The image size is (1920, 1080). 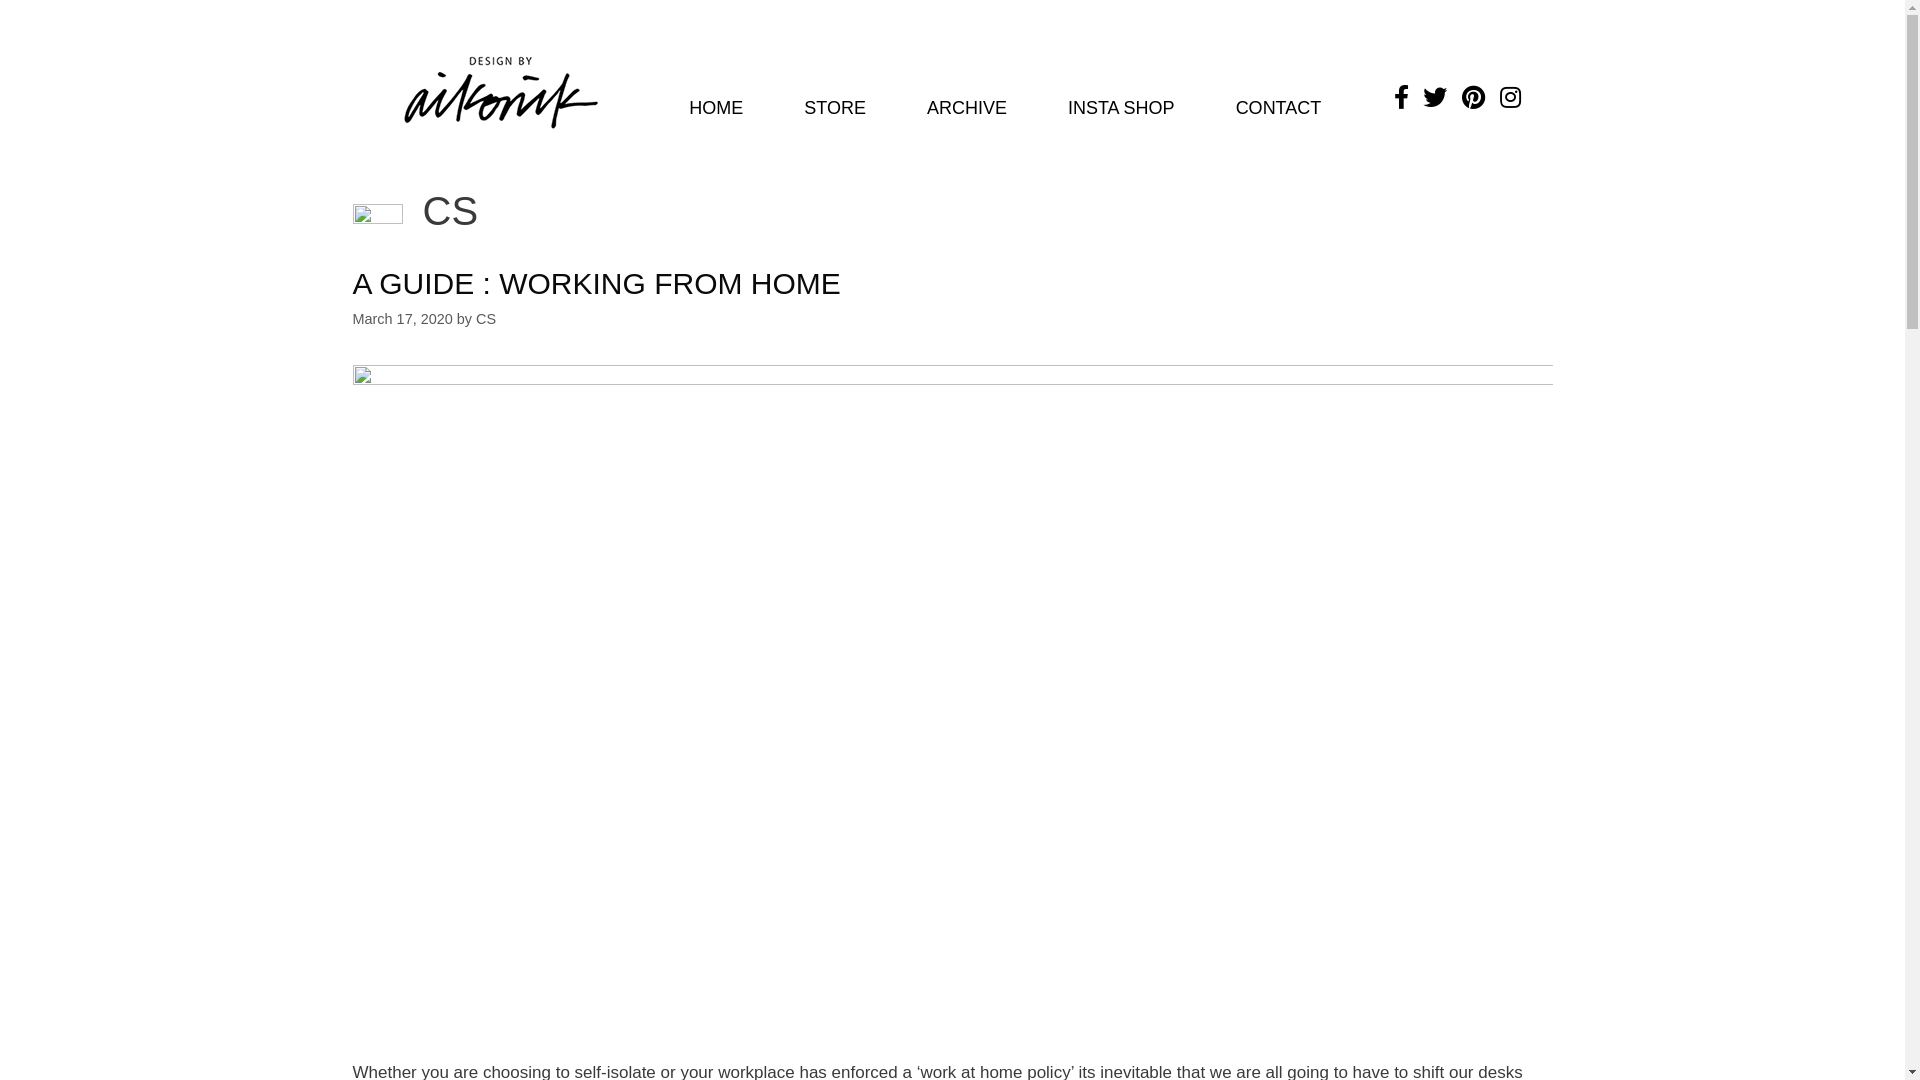 What do you see at coordinates (835, 108) in the screenshot?
I see `STORE` at bounding box center [835, 108].